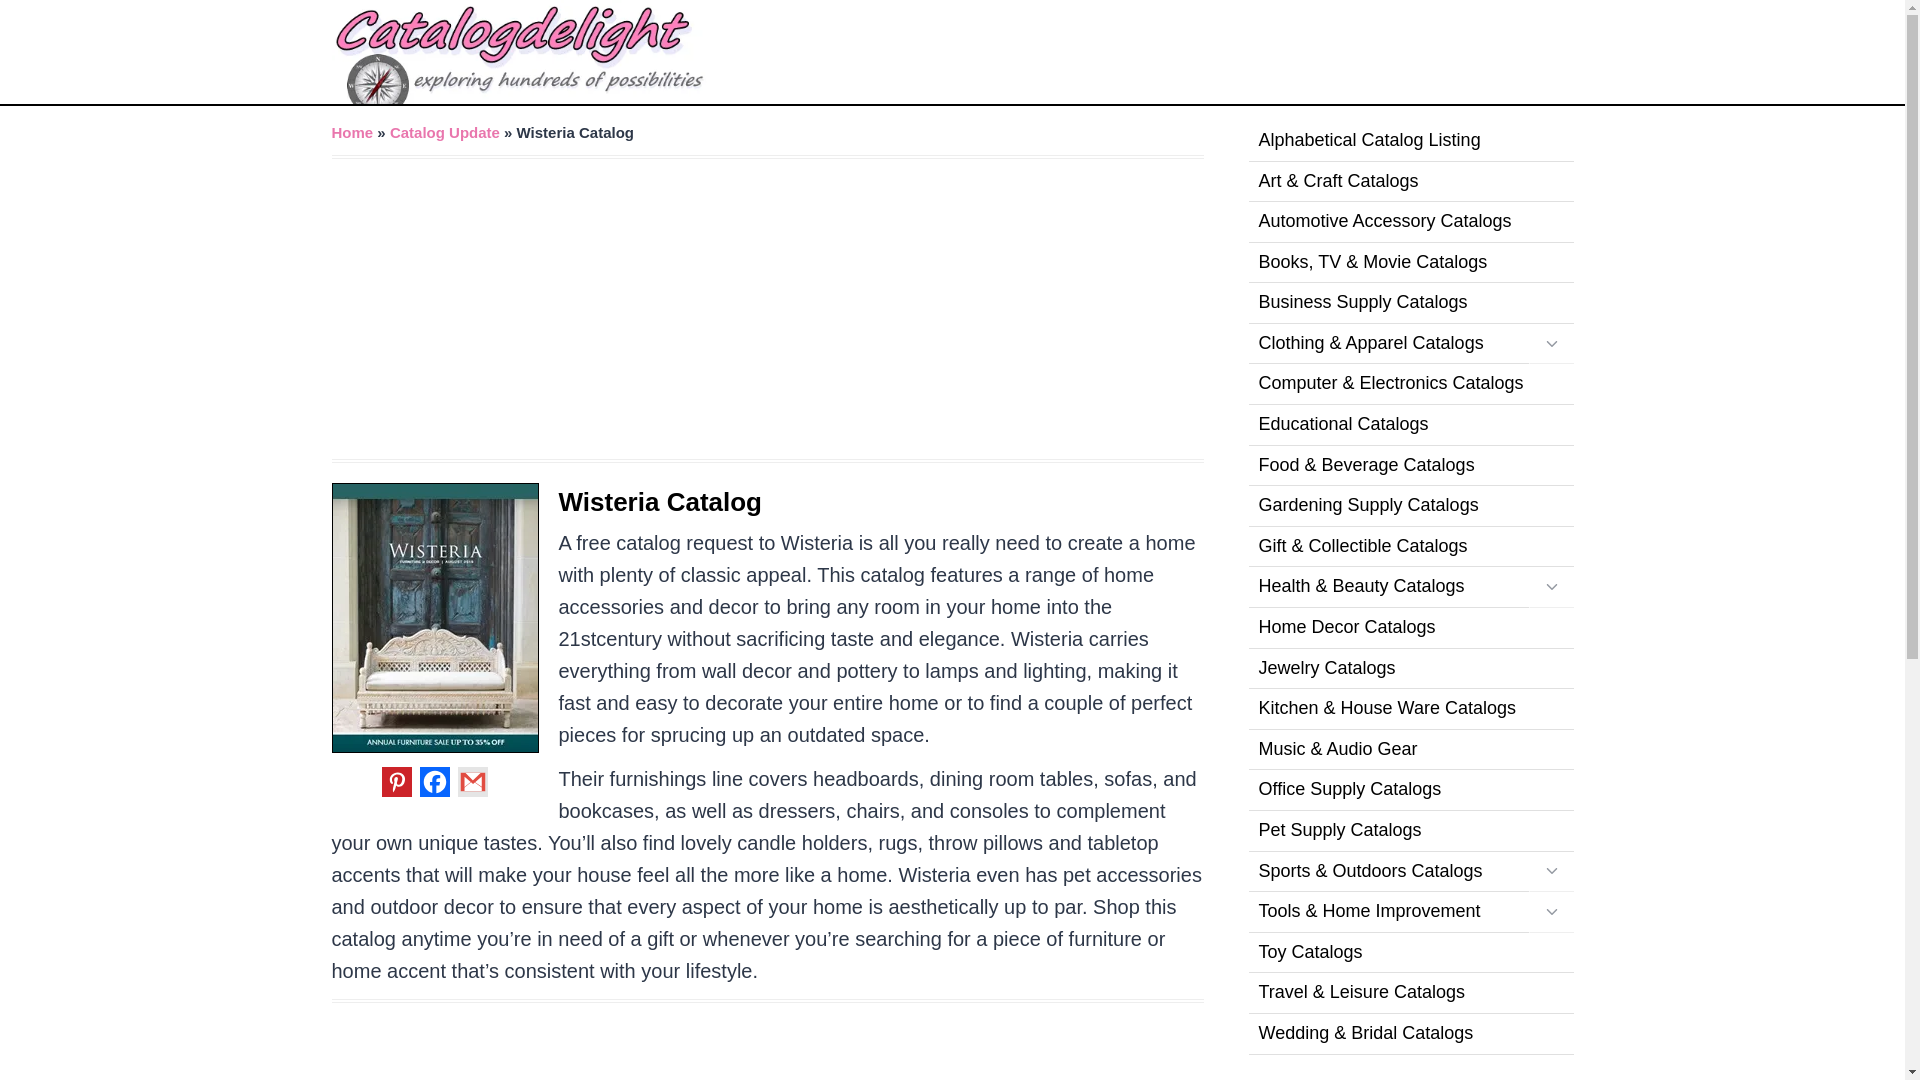  I want to click on Toggle child menu, so click(1550, 344).